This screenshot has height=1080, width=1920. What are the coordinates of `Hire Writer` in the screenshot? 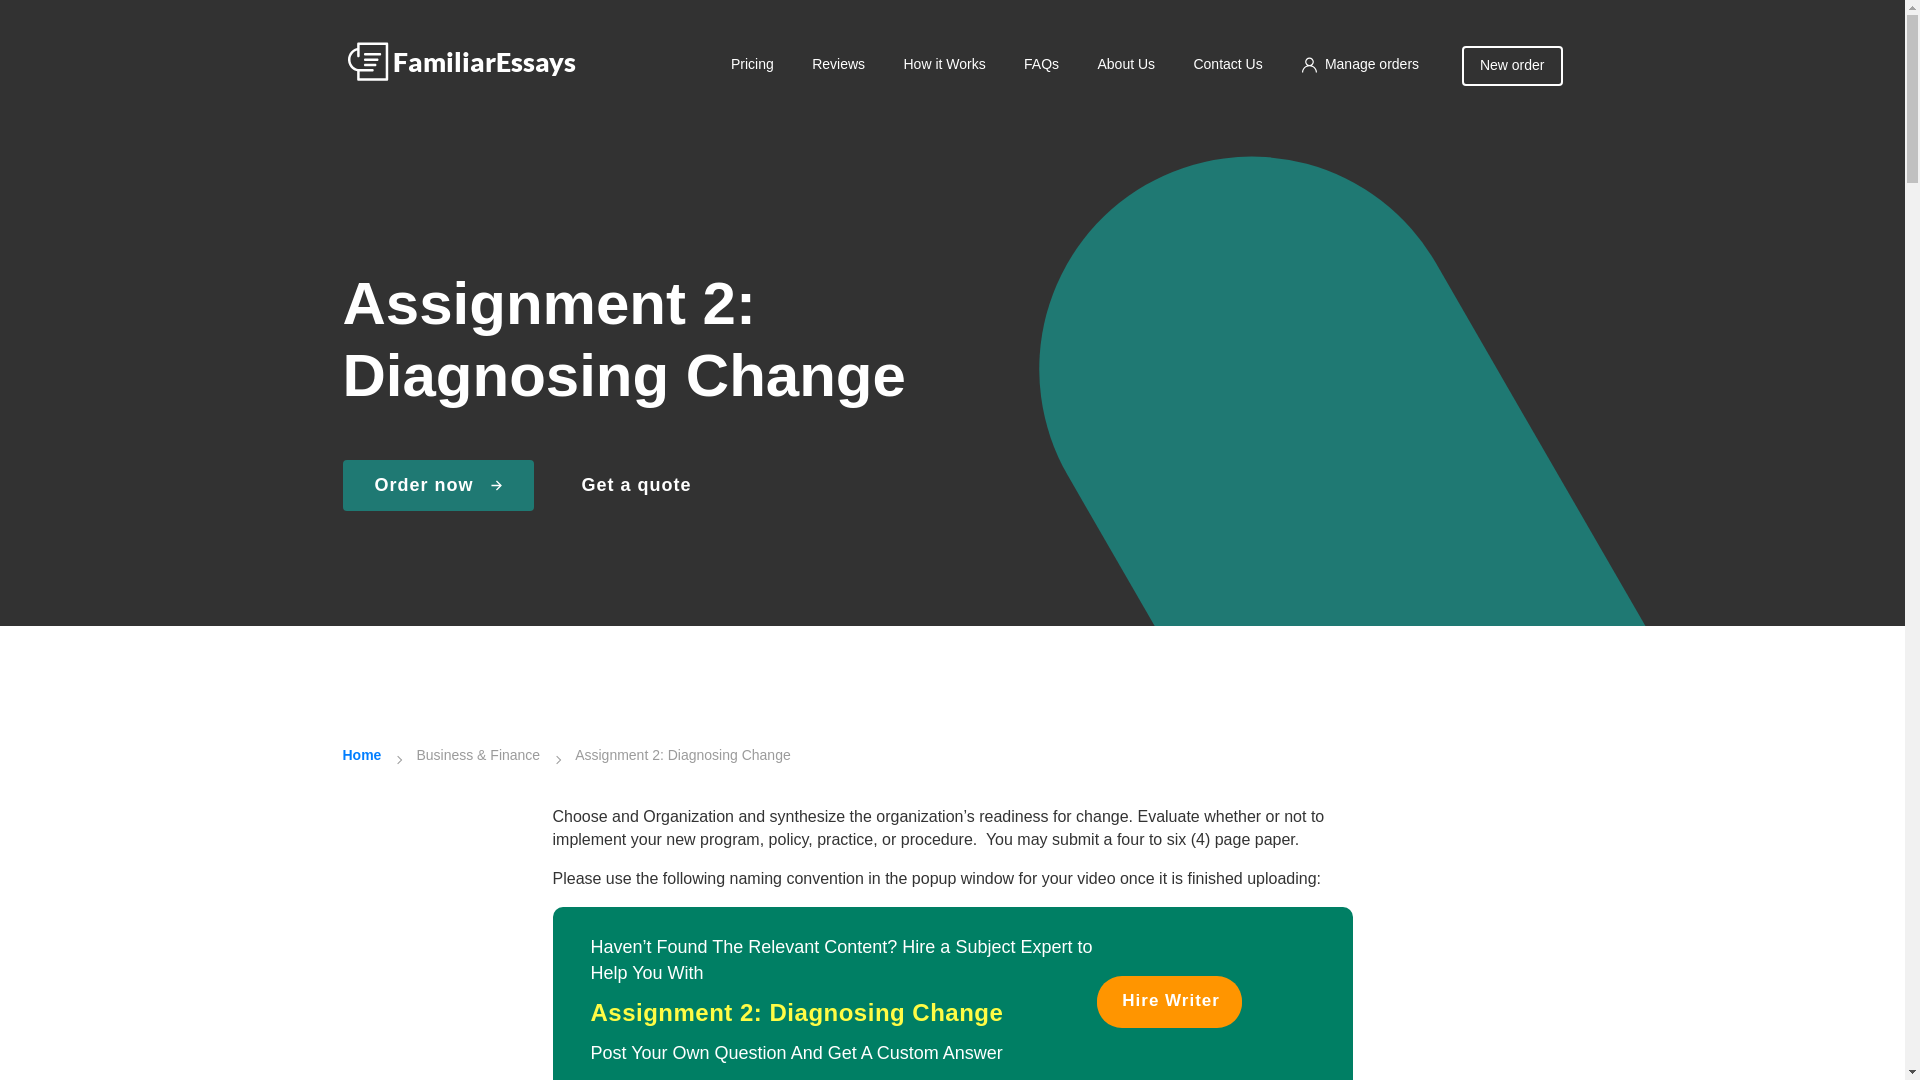 It's located at (1169, 1001).